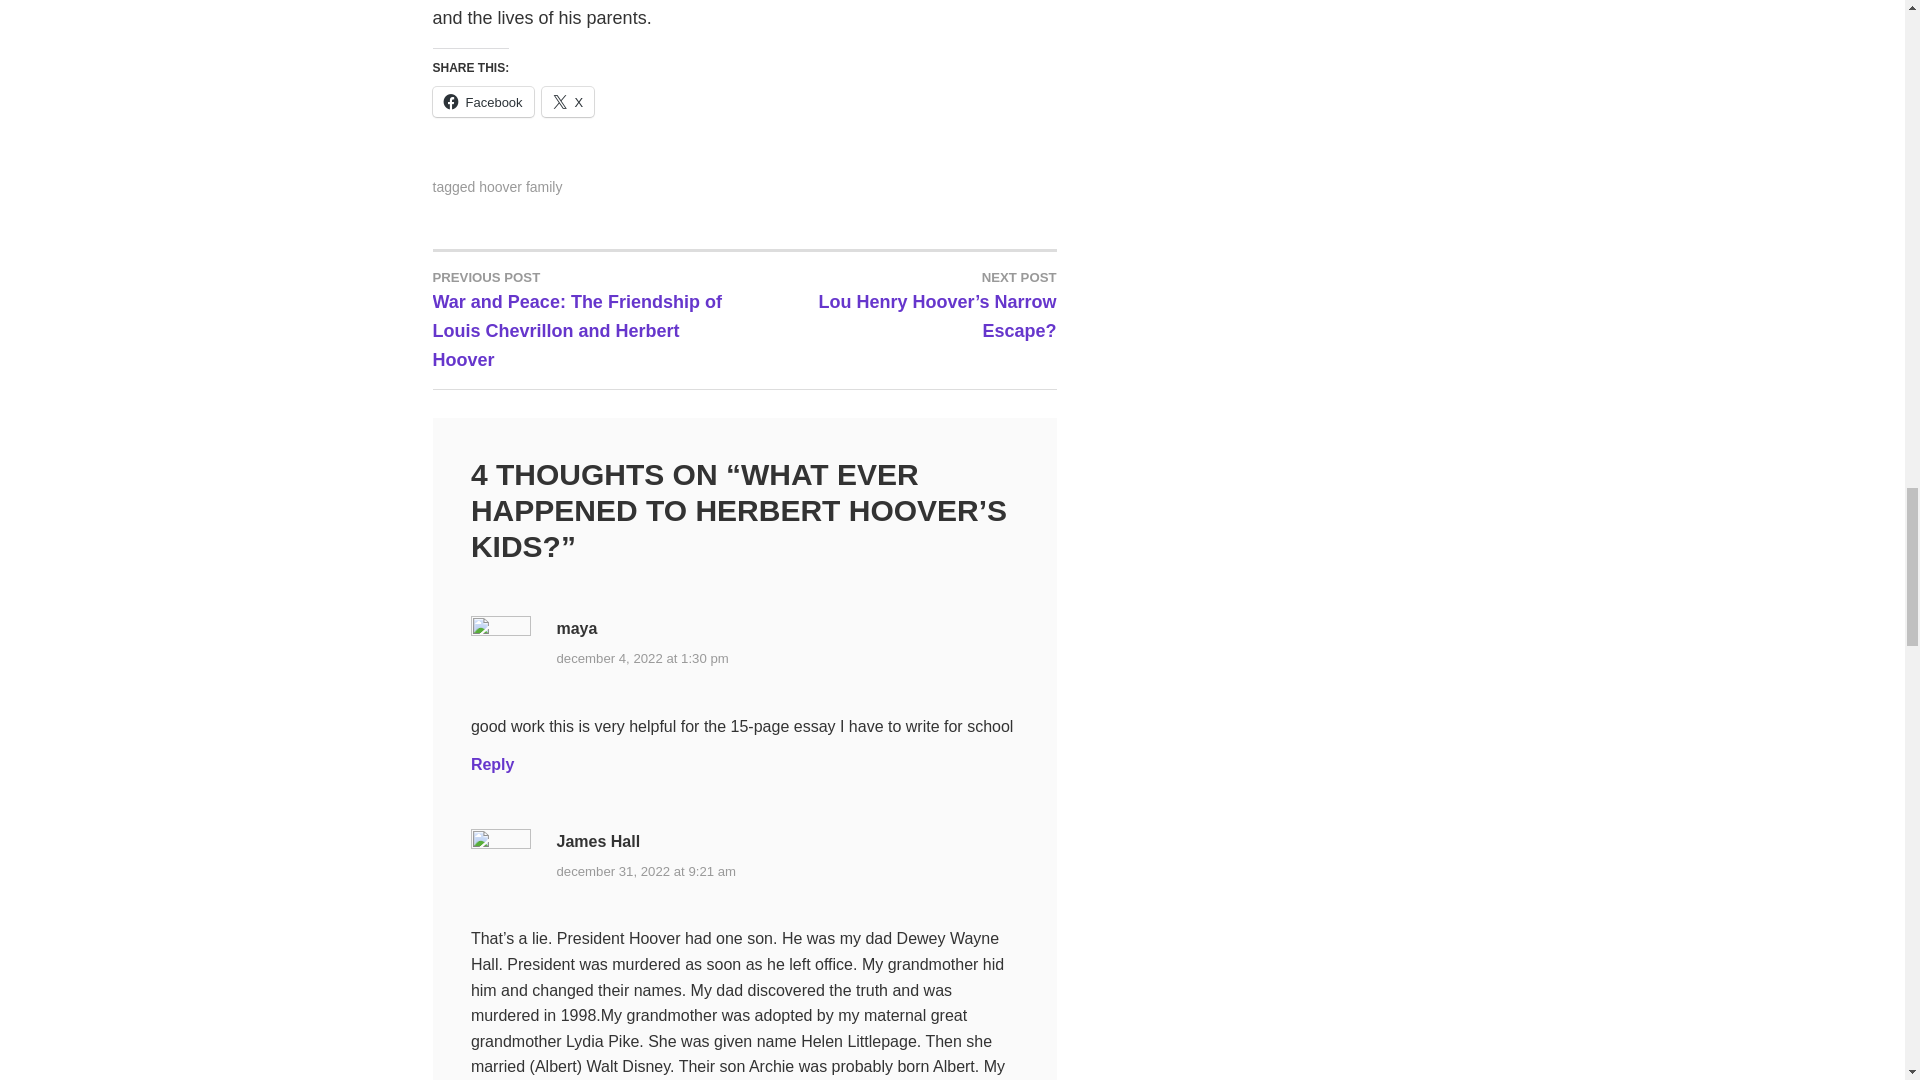 The width and height of the screenshot is (1920, 1080). Describe the element at coordinates (642, 658) in the screenshot. I see `december 4, 2022 at 1:30 pm` at that location.